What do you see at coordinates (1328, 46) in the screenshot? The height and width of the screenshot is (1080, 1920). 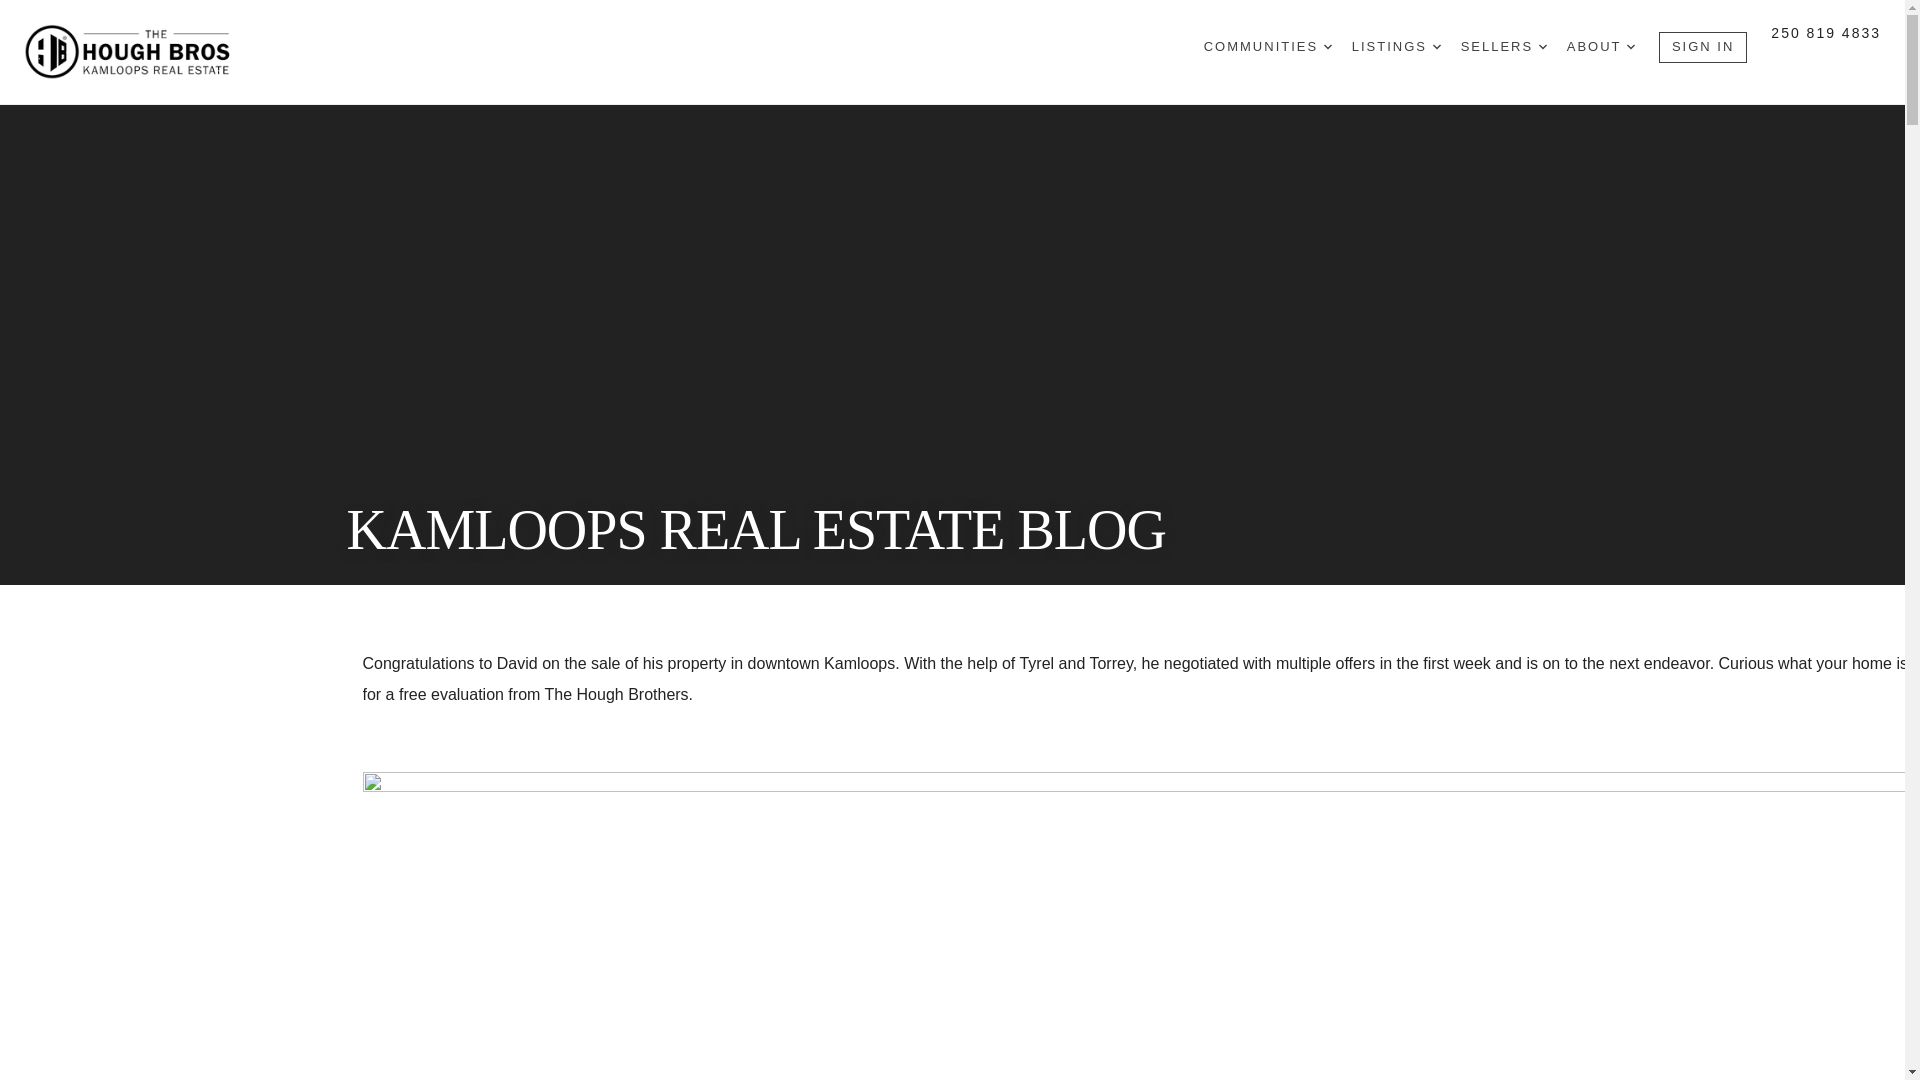 I see `DROPDOWN ARROW` at bounding box center [1328, 46].